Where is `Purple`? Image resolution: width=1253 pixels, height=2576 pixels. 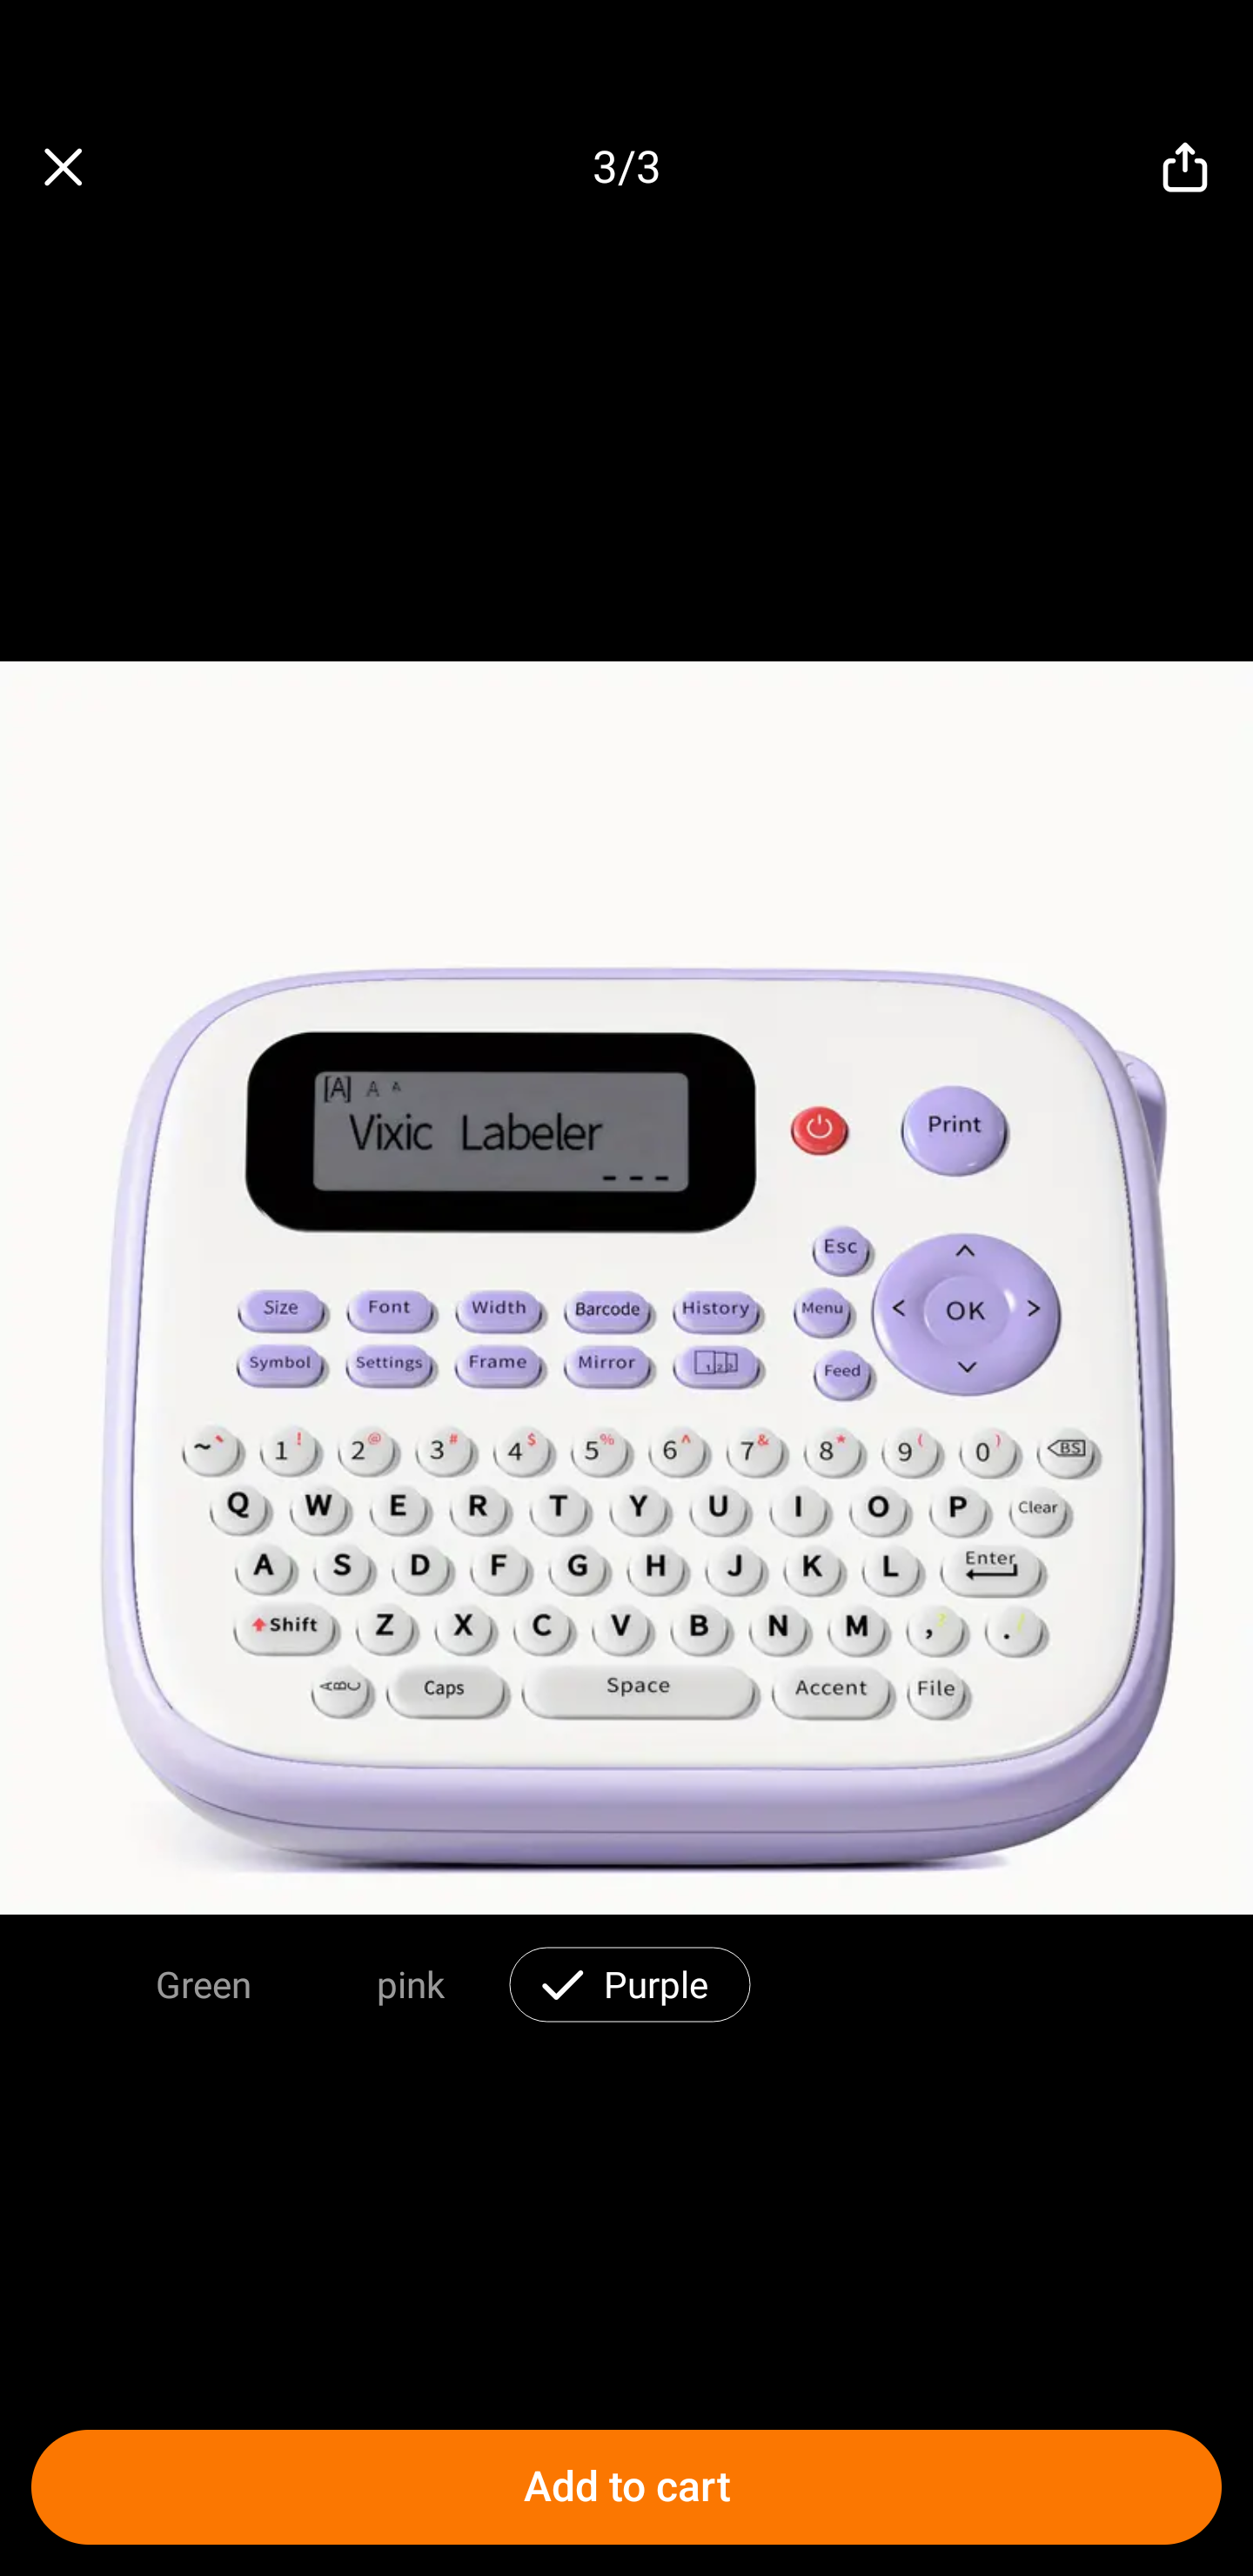
Purple is located at coordinates (656, 1982).